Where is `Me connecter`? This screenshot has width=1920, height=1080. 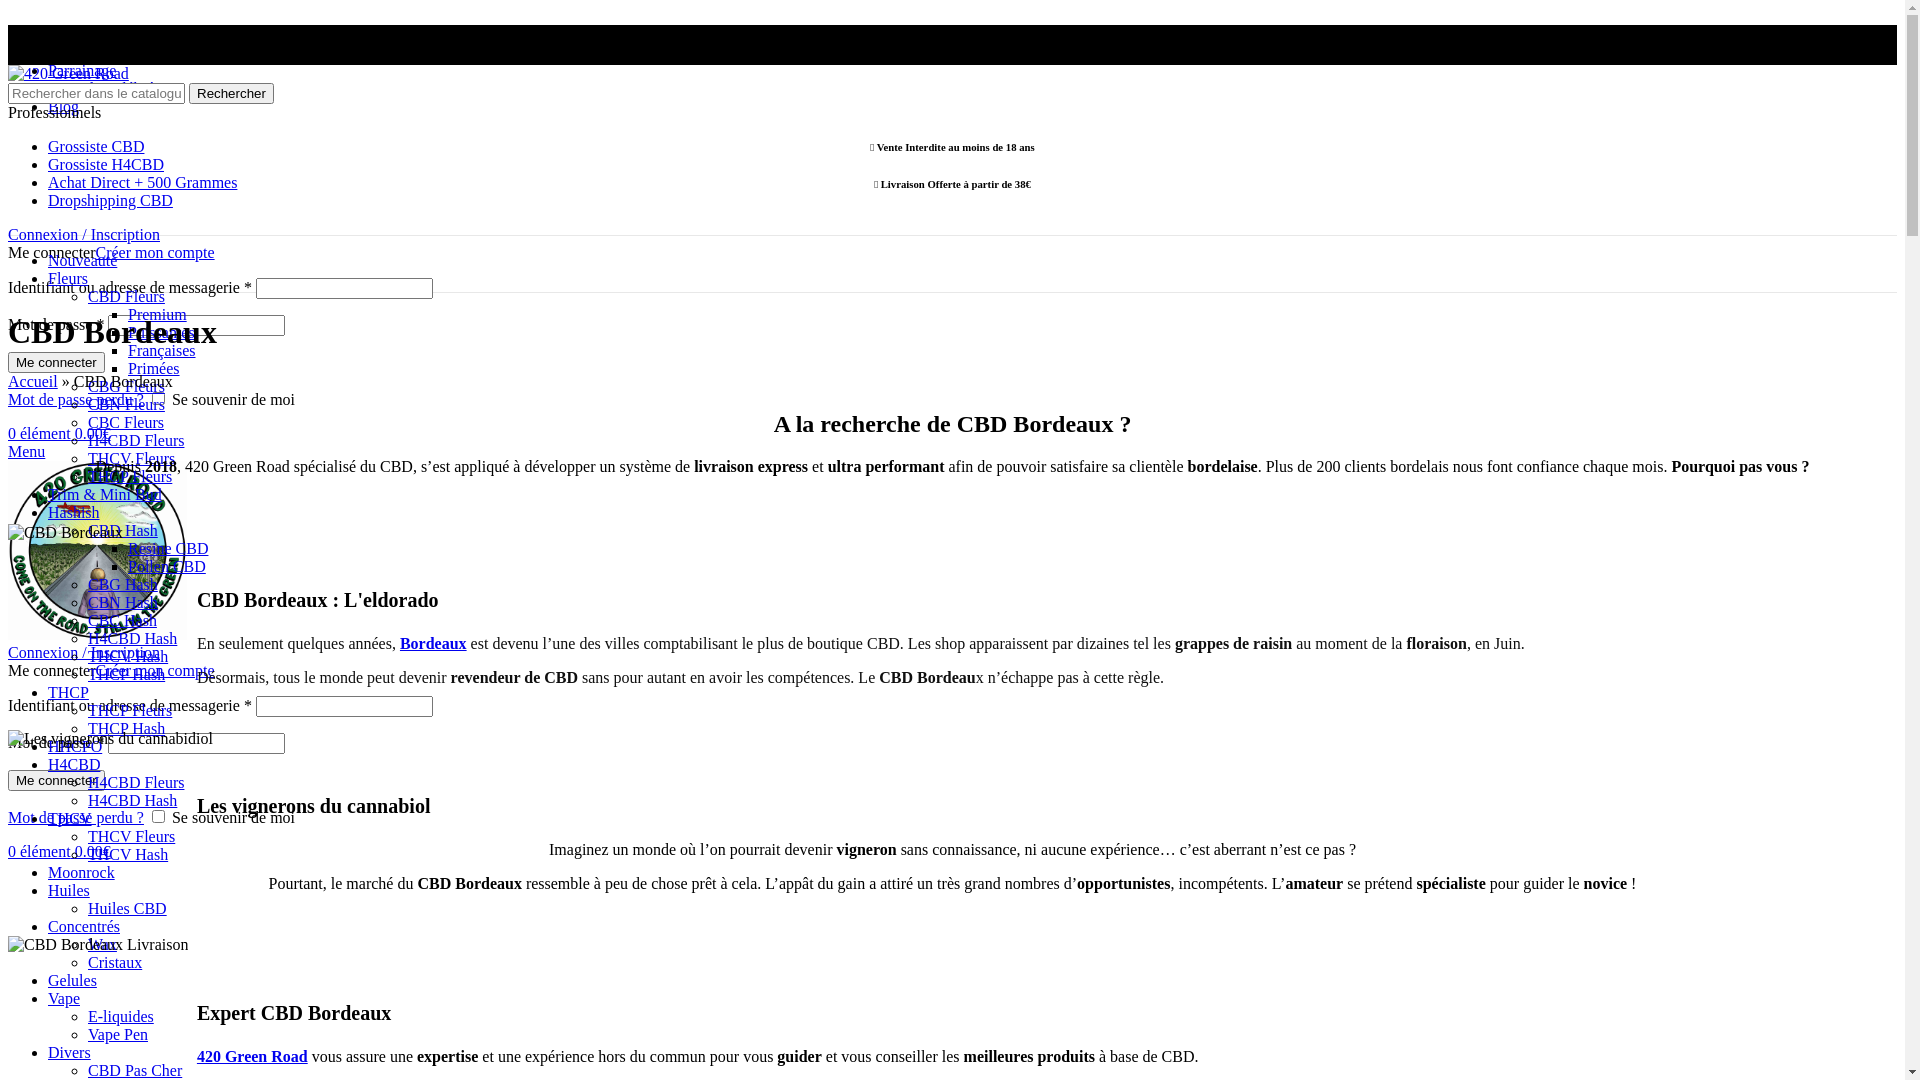 Me connecter is located at coordinates (56, 362).